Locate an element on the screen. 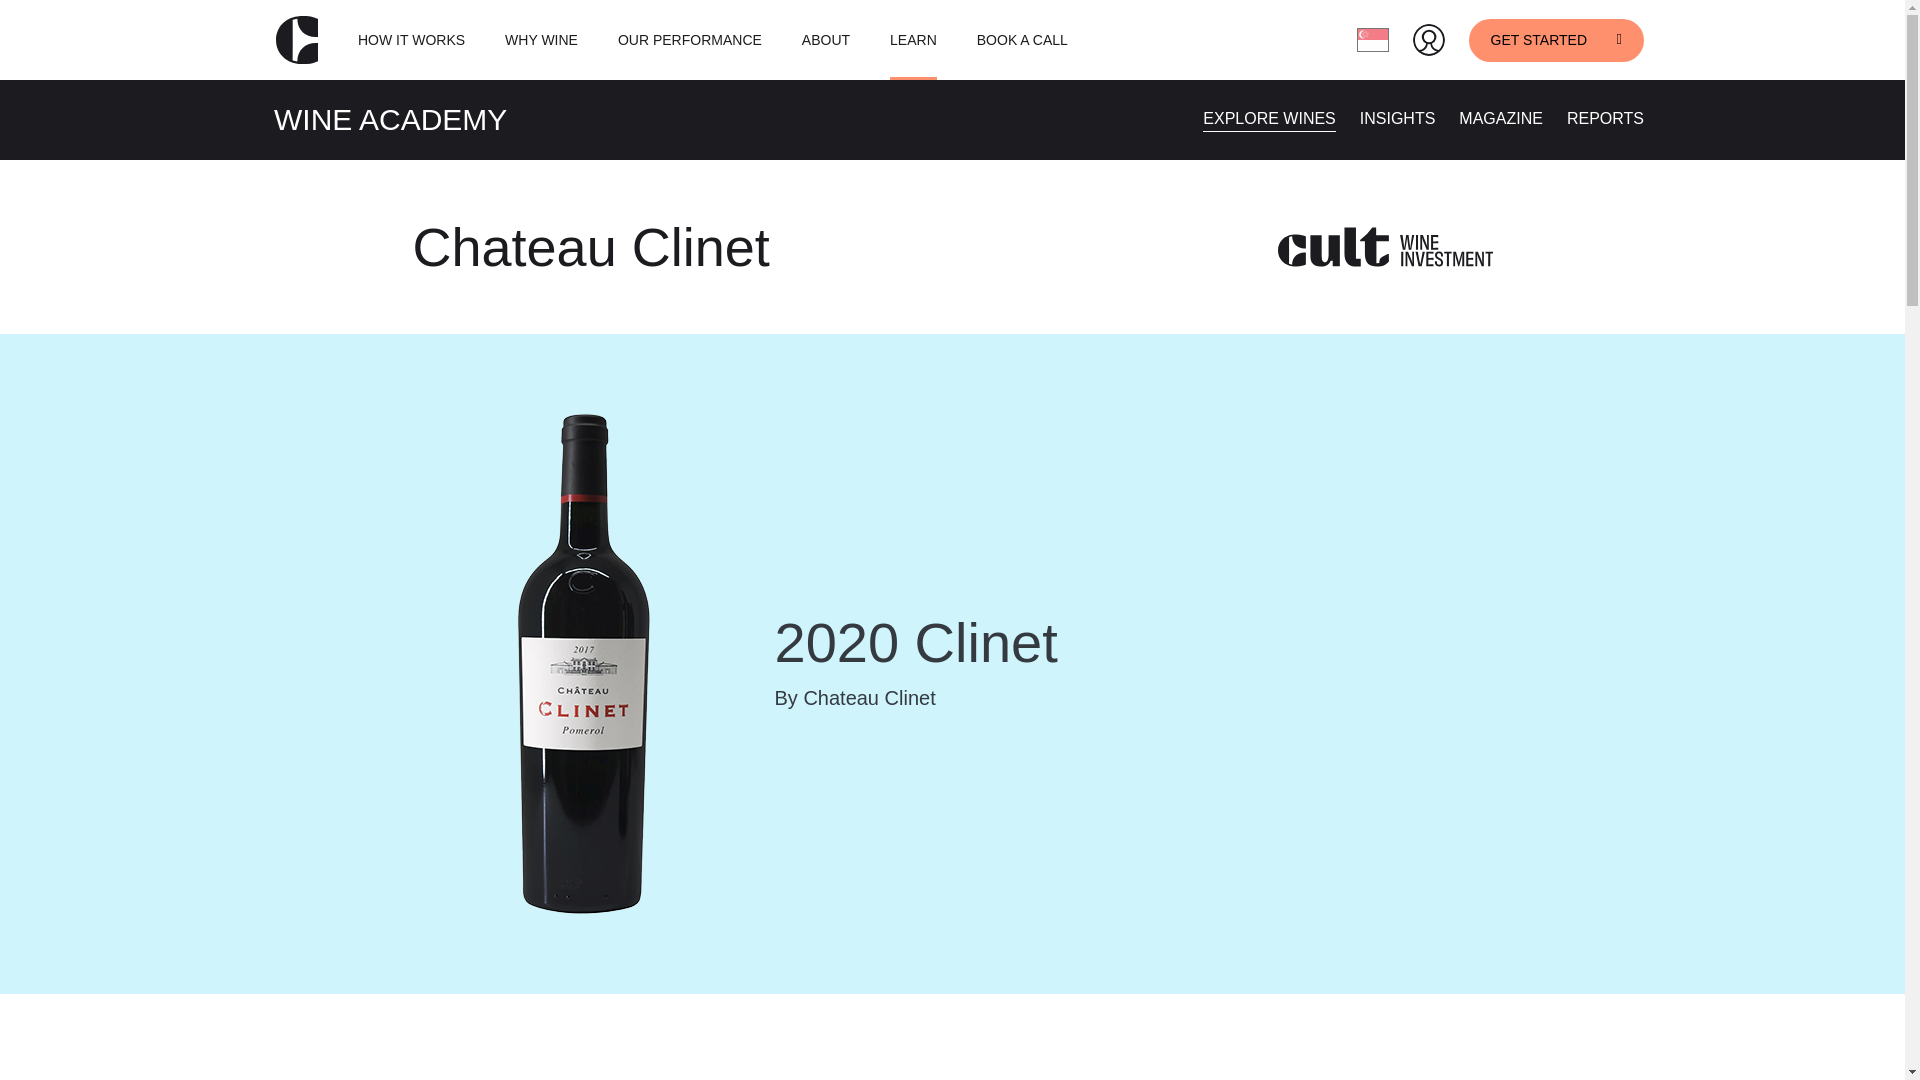 The height and width of the screenshot is (1080, 1920). Chateau Clinet is located at coordinates (590, 246).